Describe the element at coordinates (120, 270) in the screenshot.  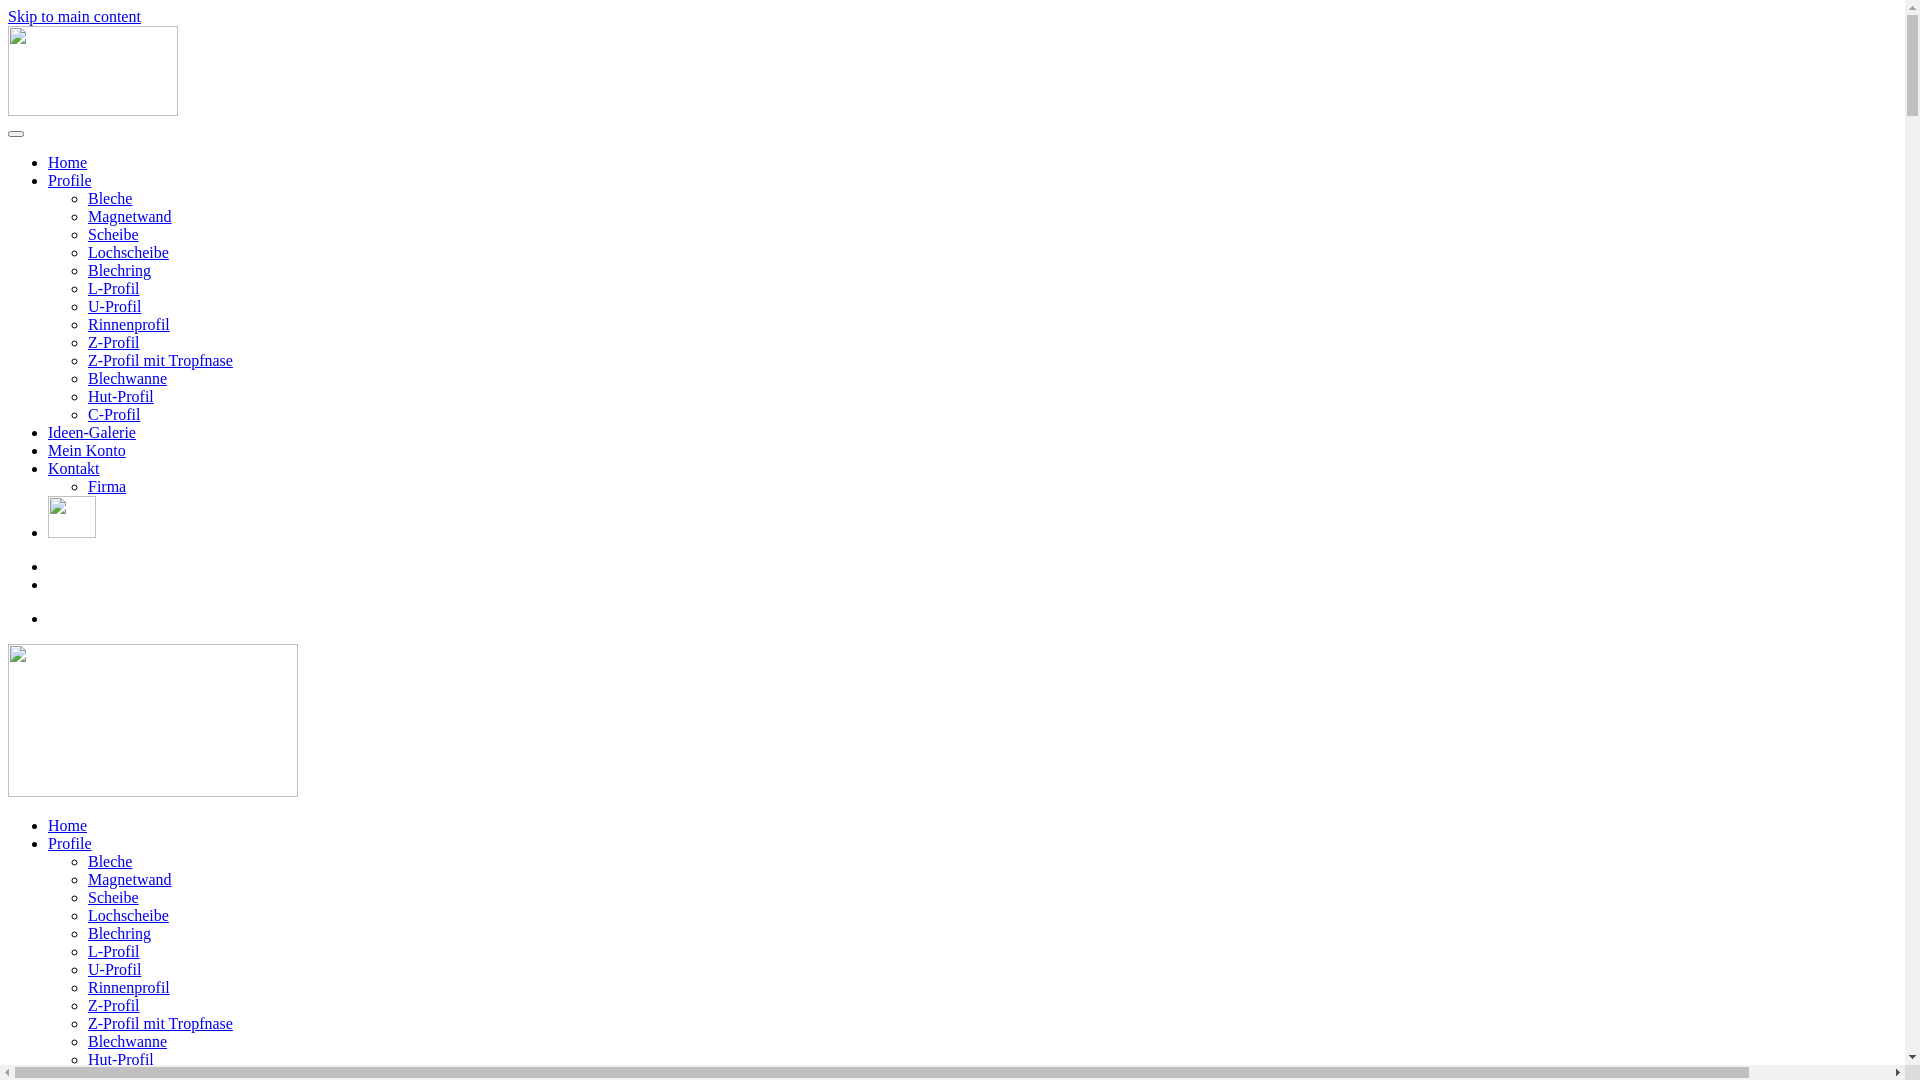
I see `Blechring` at that location.